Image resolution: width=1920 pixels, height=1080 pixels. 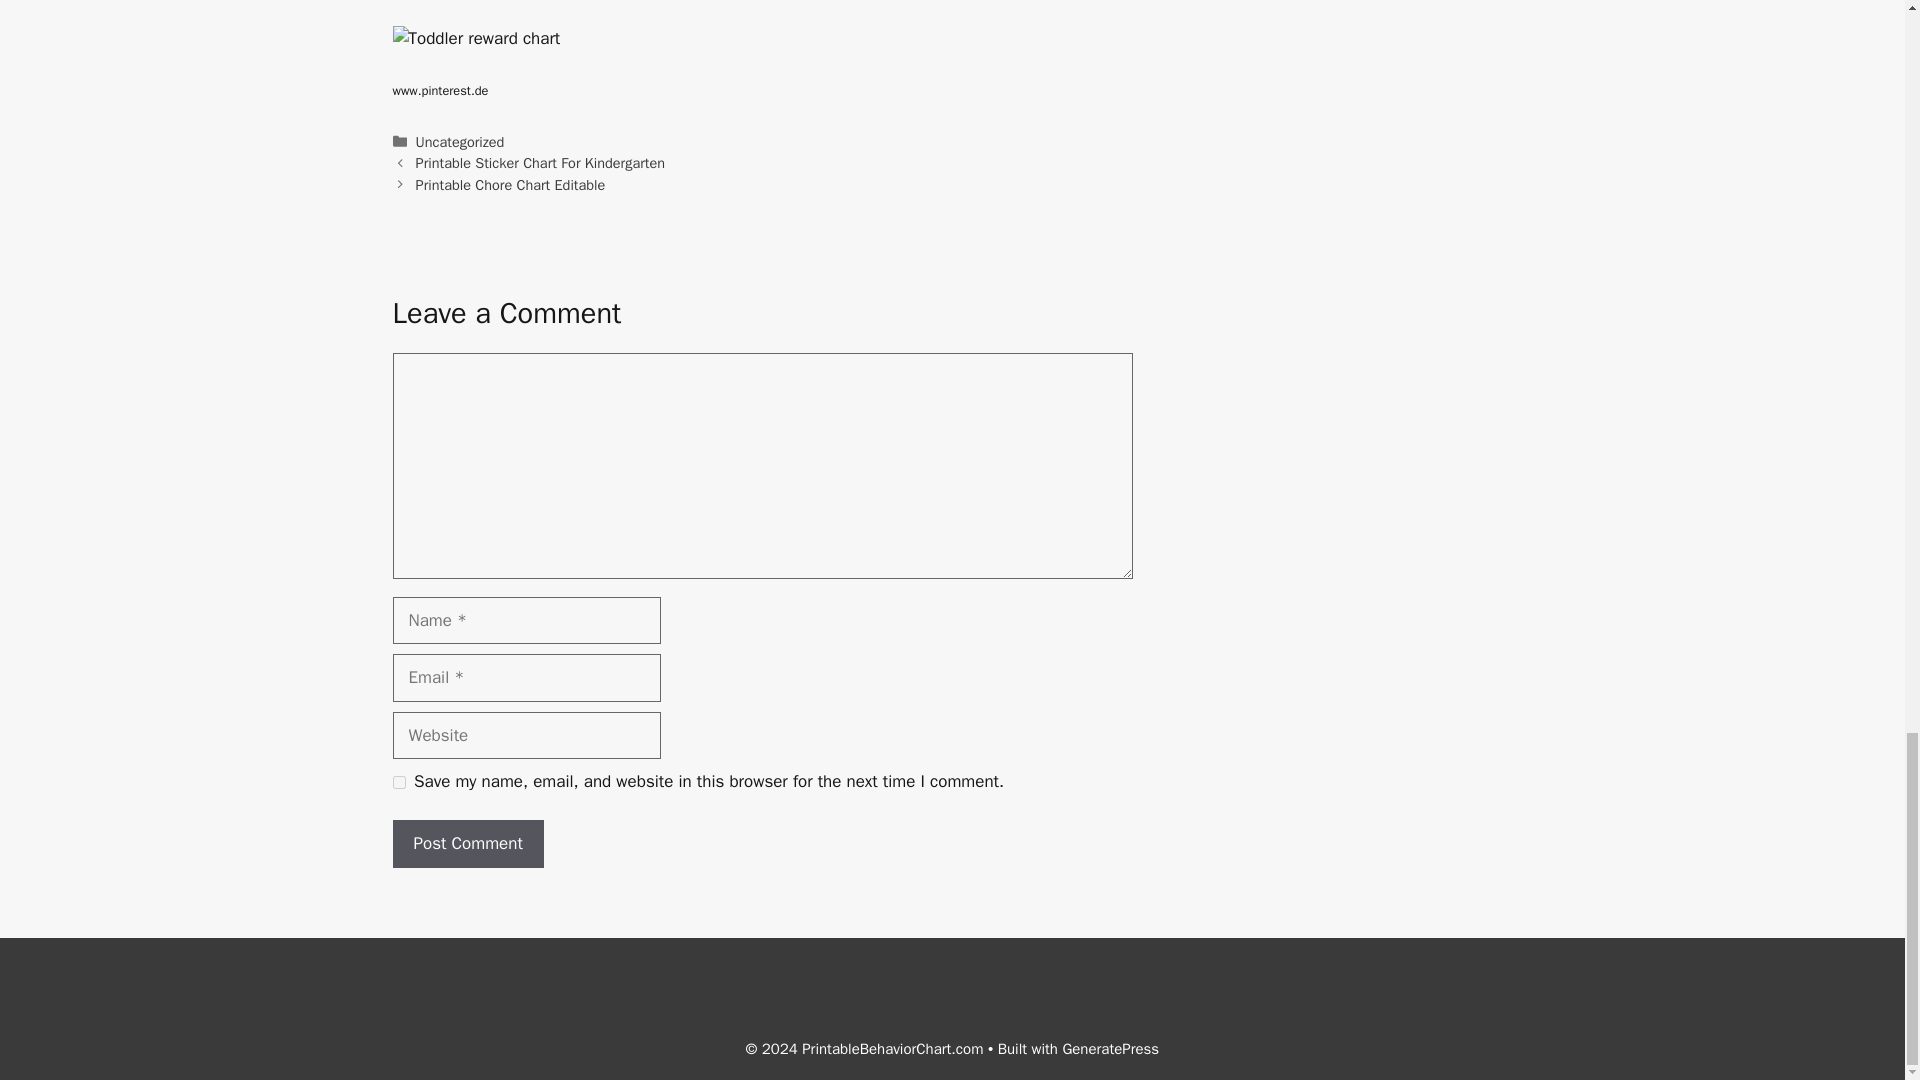 What do you see at coordinates (467, 844) in the screenshot?
I see `Post Comment` at bounding box center [467, 844].